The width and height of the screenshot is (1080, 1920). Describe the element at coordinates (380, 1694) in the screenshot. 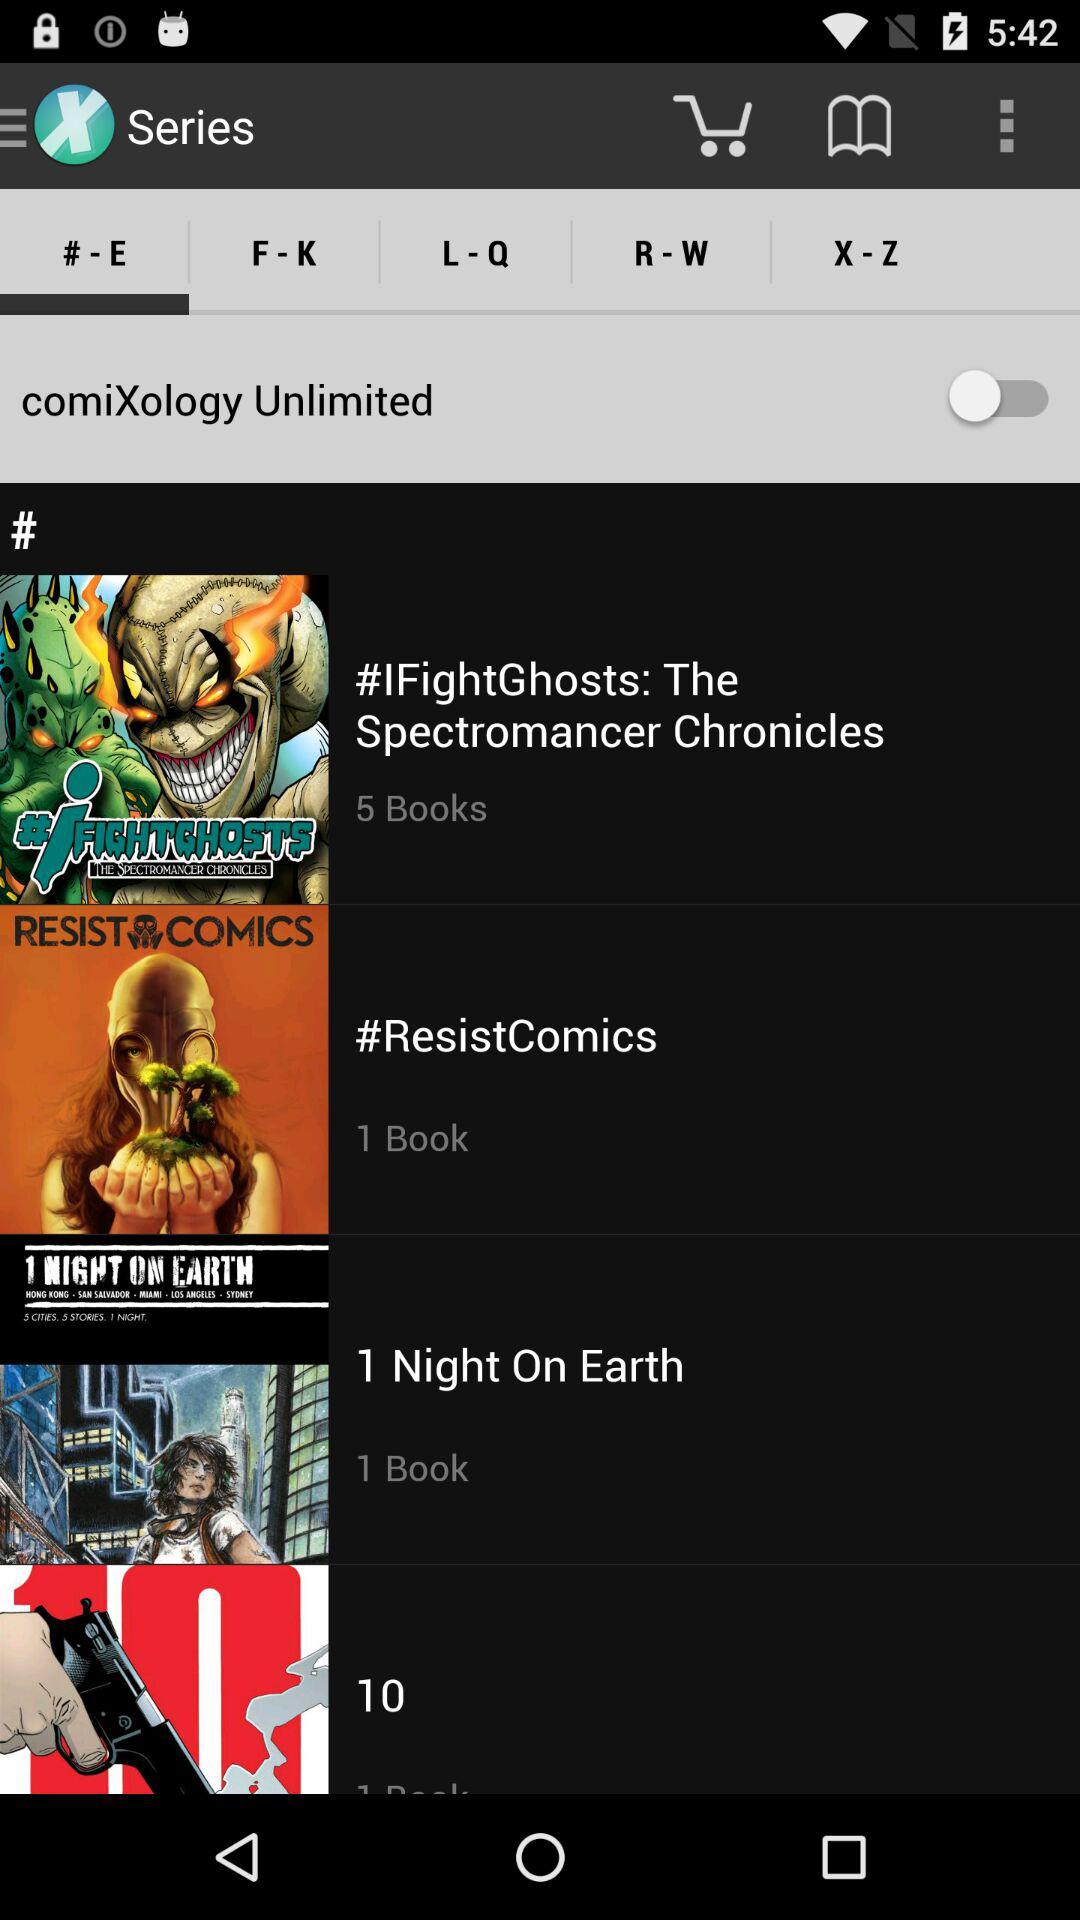

I see `launch the icon above the 1 book icon` at that location.